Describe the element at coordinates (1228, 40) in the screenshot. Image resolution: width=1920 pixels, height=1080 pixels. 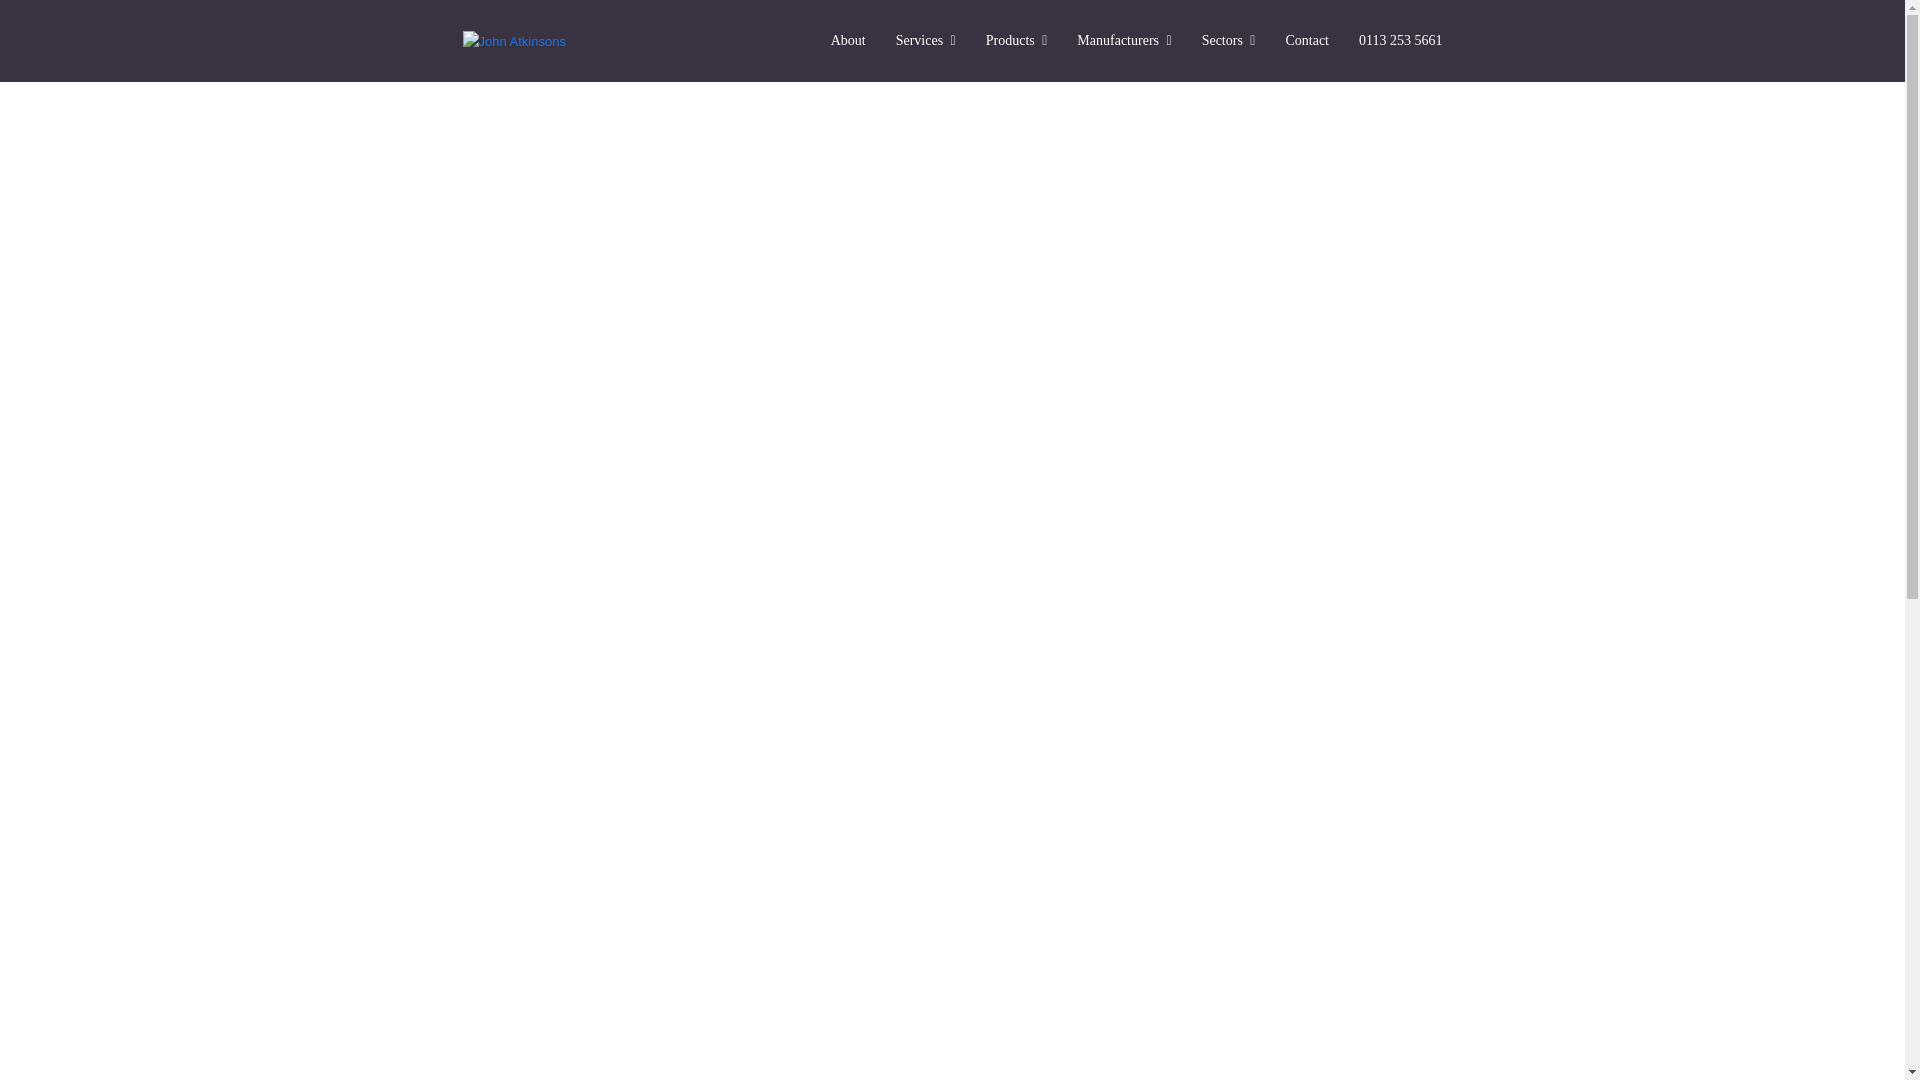
I see `Sectors` at that location.